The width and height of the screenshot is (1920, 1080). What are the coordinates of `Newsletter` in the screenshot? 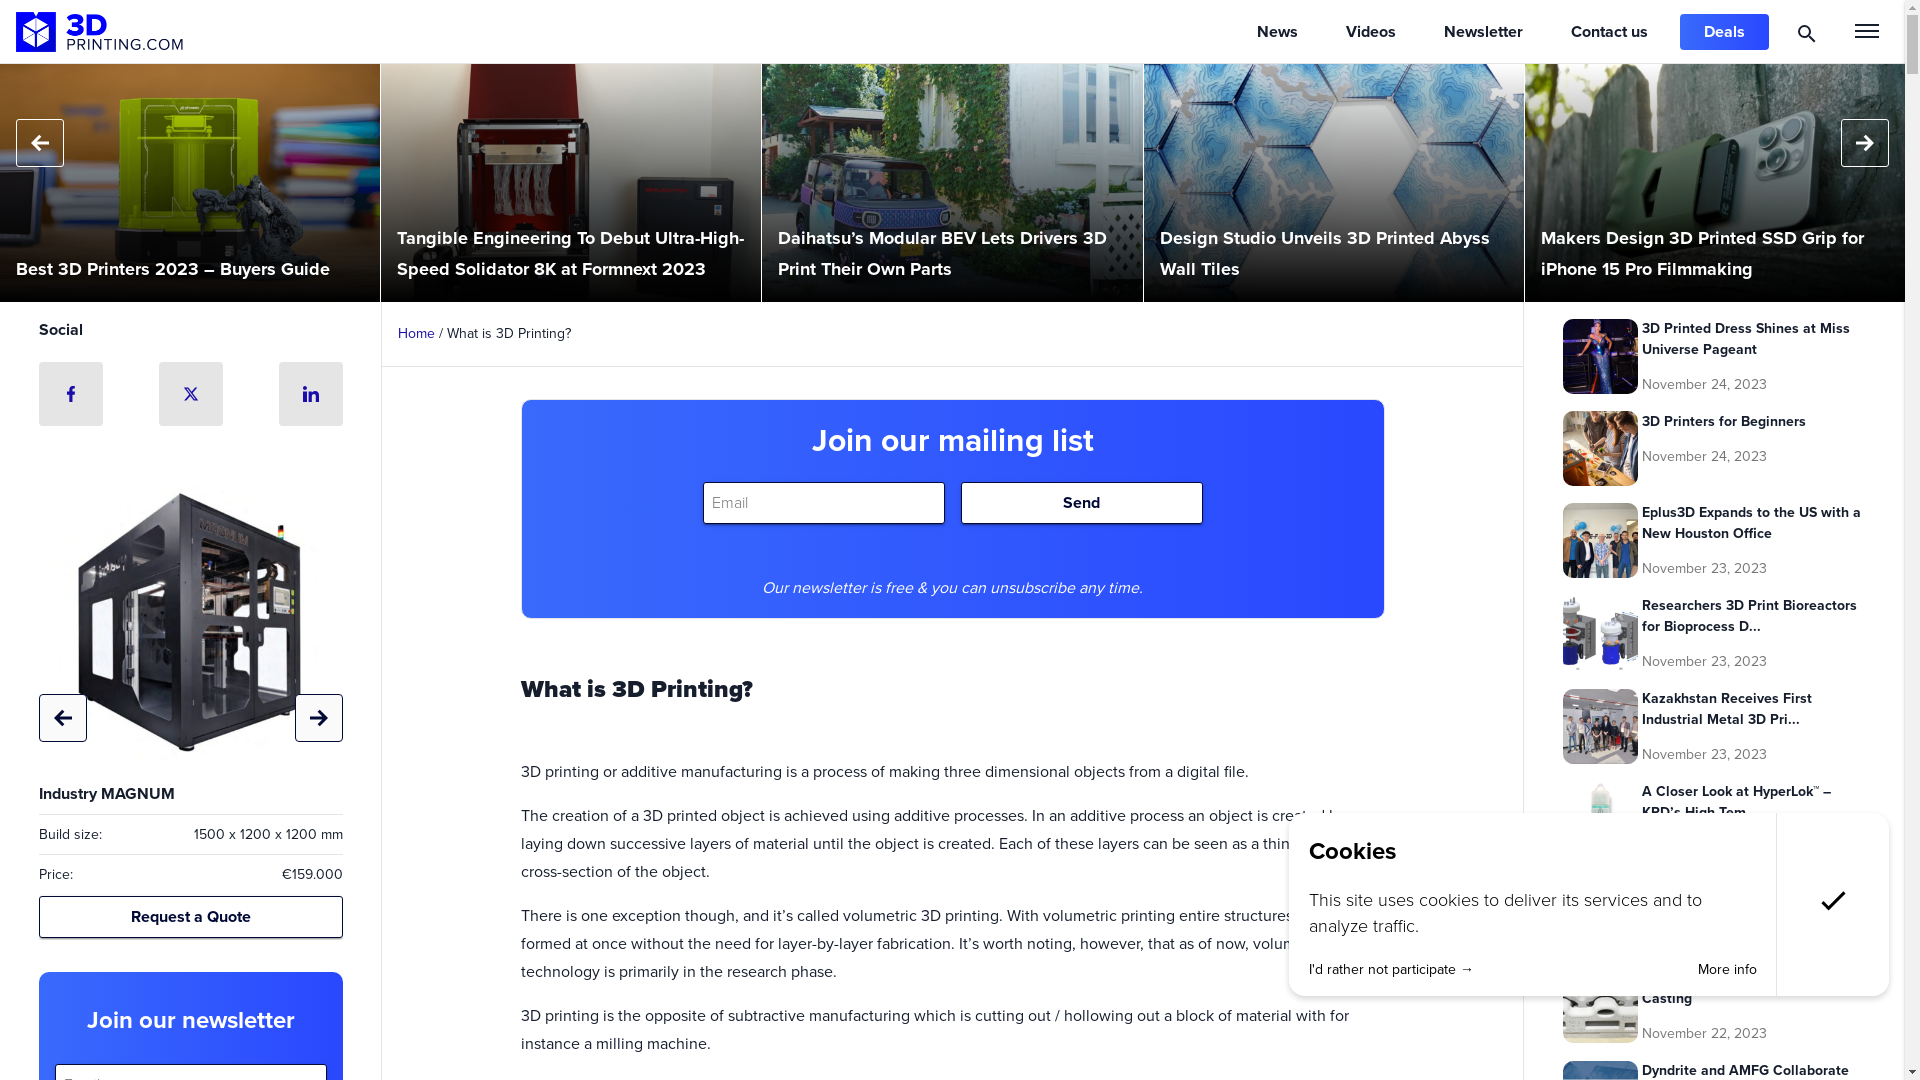 It's located at (1484, 32).